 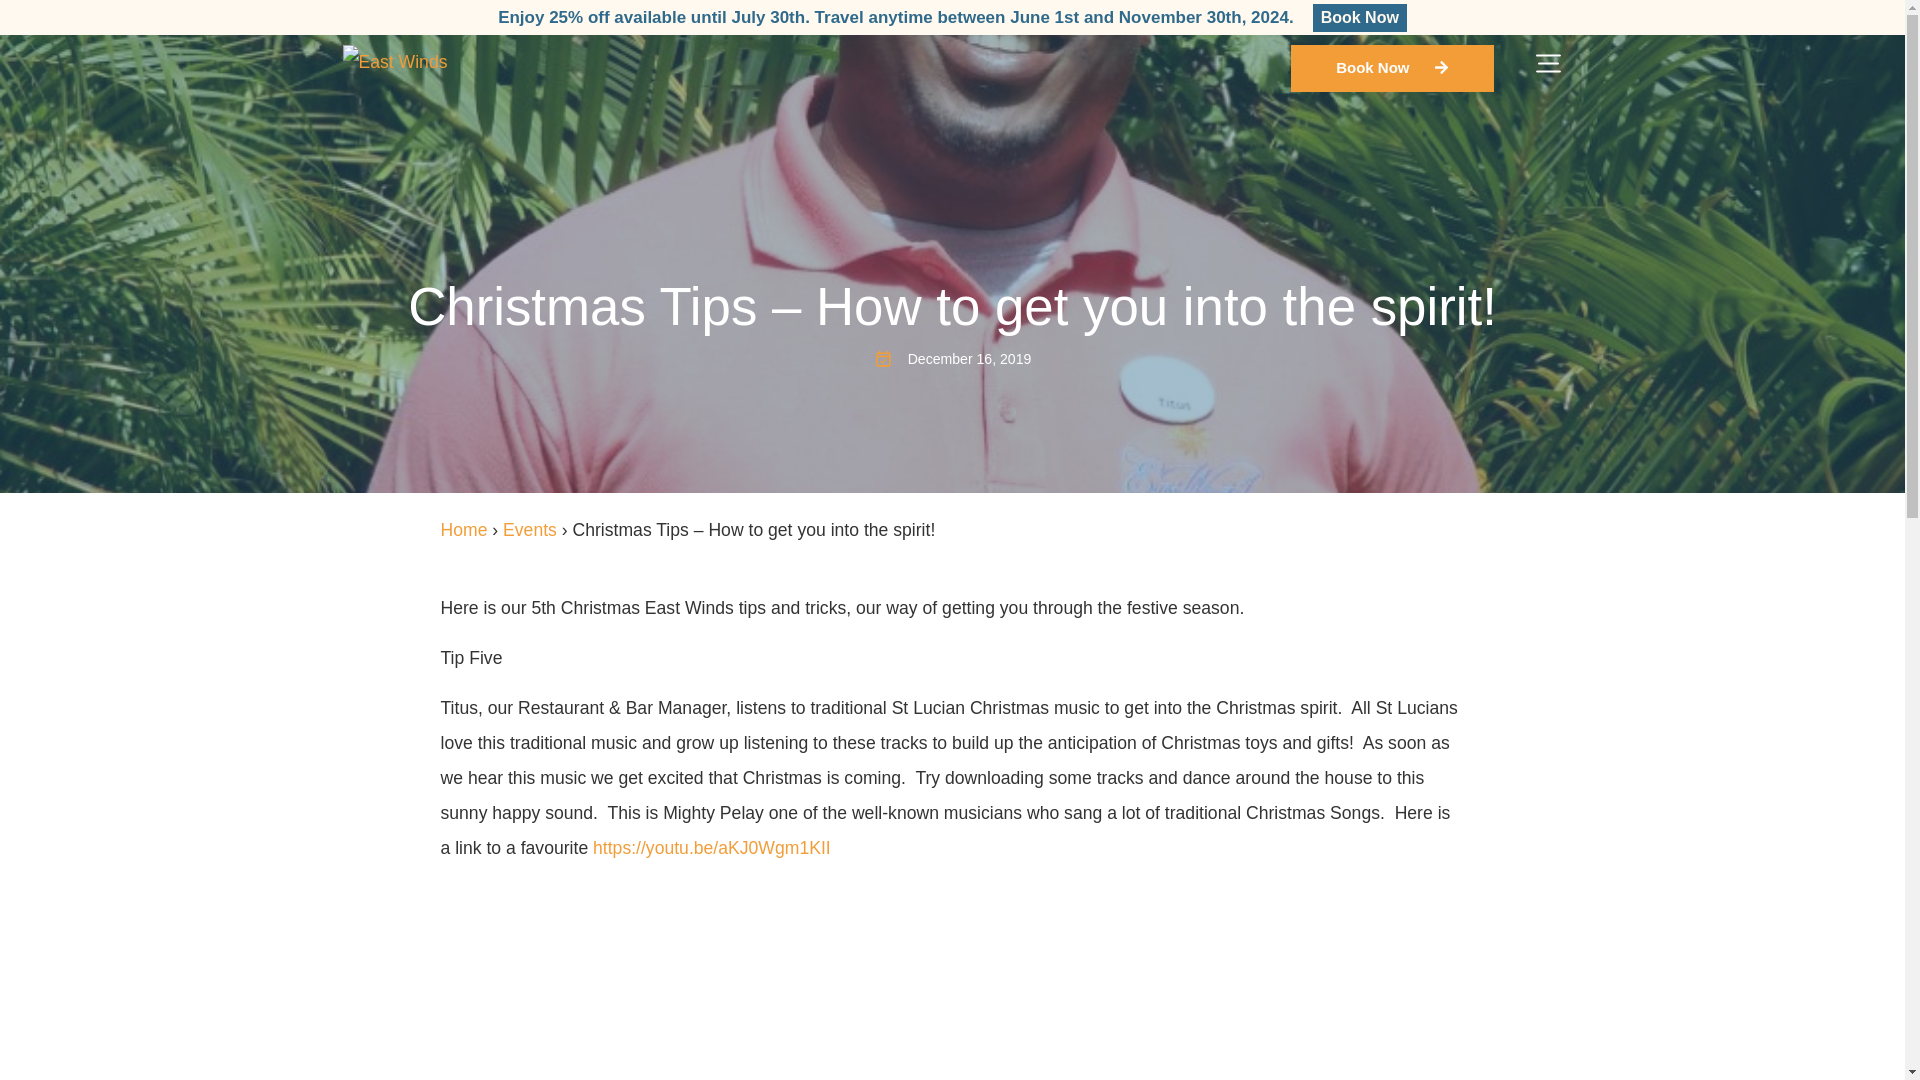 What do you see at coordinates (1360, 18) in the screenshot?
I see `Book Now` at bounding box center [1360, 18].